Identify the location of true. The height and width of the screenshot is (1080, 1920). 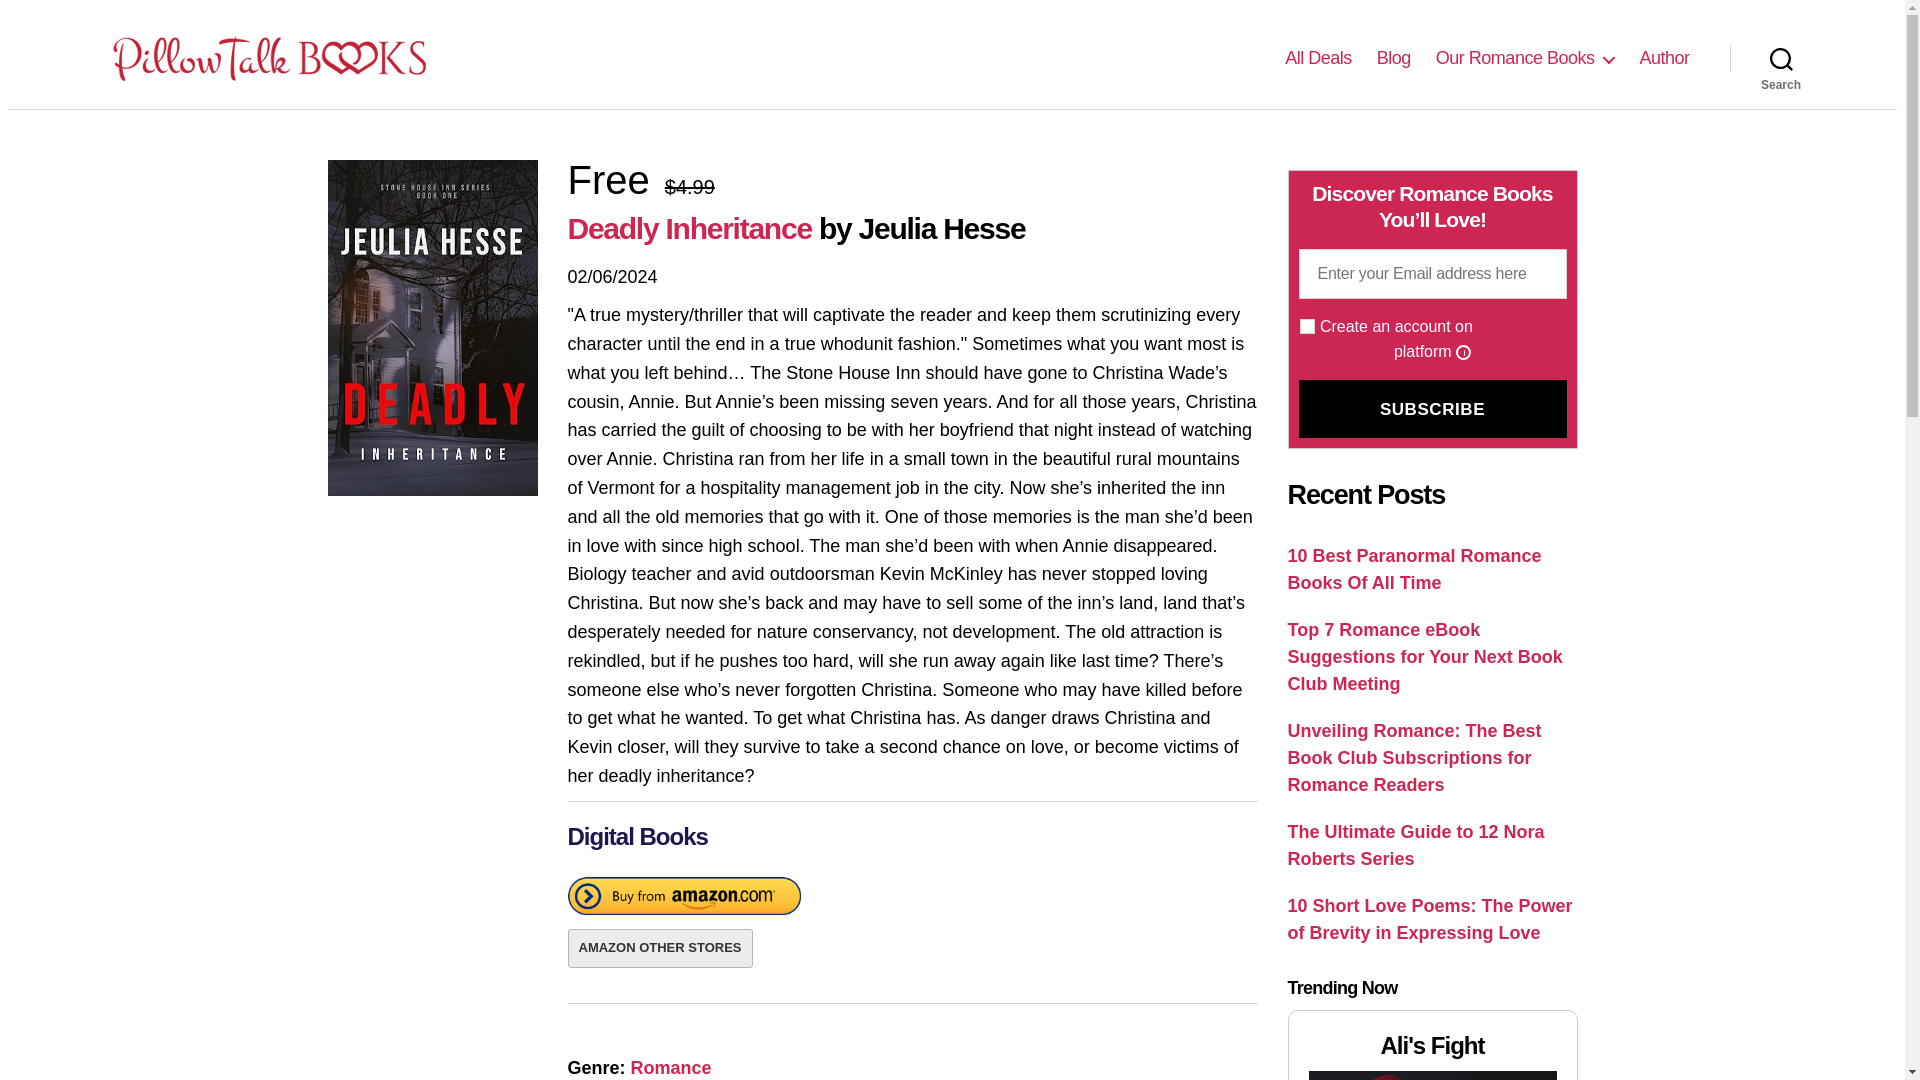
(1307, 326).